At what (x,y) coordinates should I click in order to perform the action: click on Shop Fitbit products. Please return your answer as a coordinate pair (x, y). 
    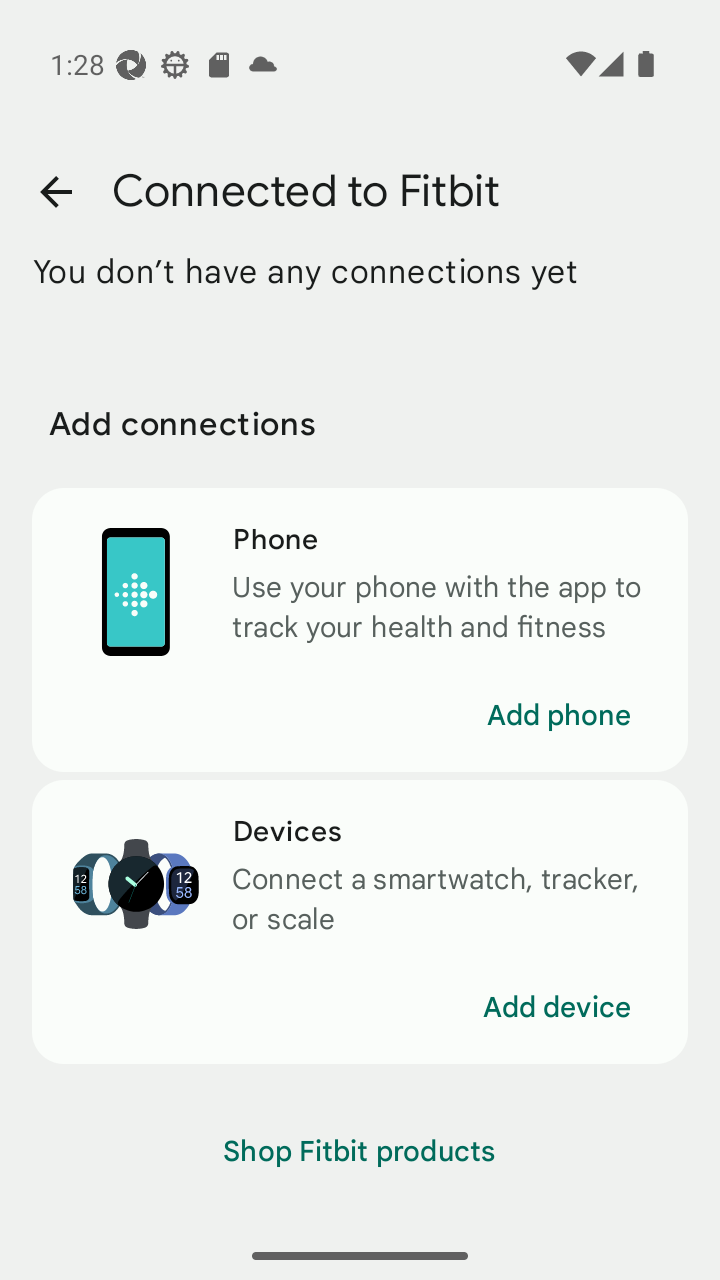
    Looking at the image, I should click on (360, 1152).